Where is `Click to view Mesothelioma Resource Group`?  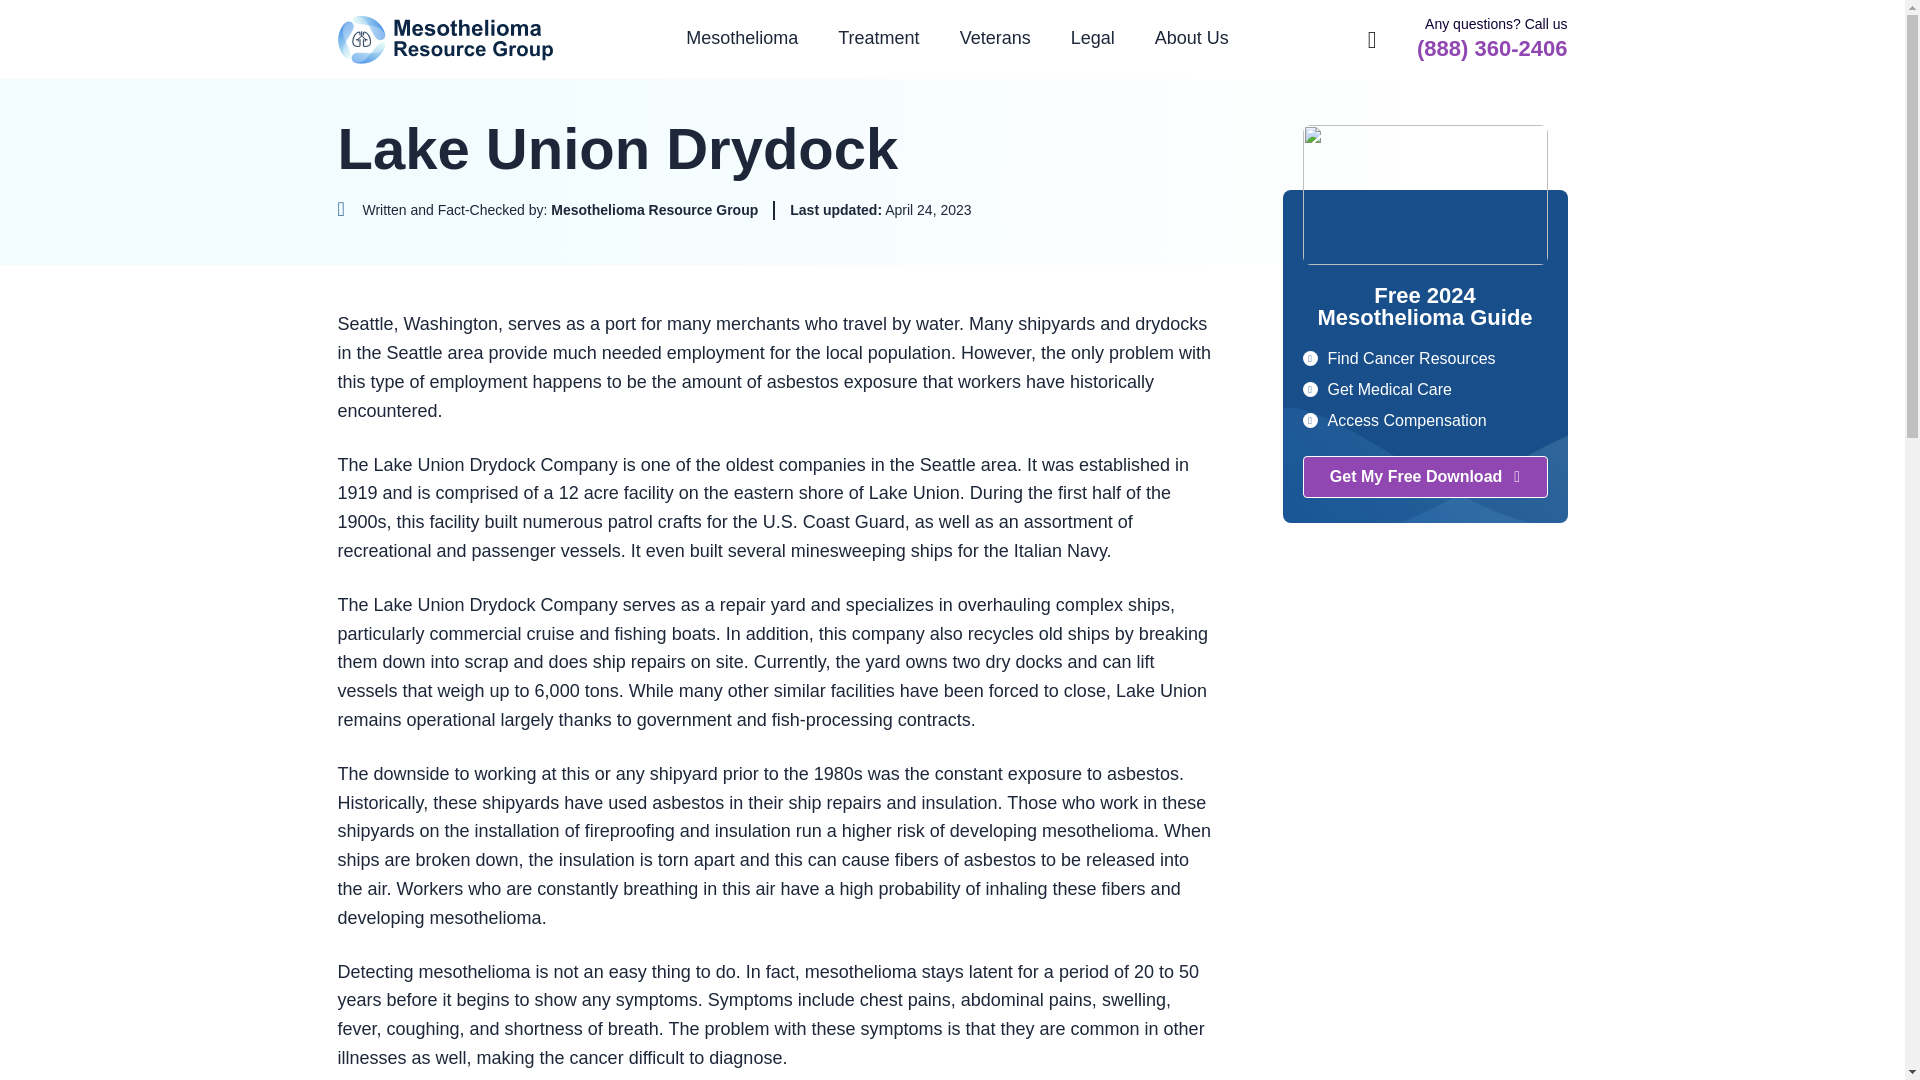 Click to view Mesothelioma Resource Group is located at coordinates (548, 210).